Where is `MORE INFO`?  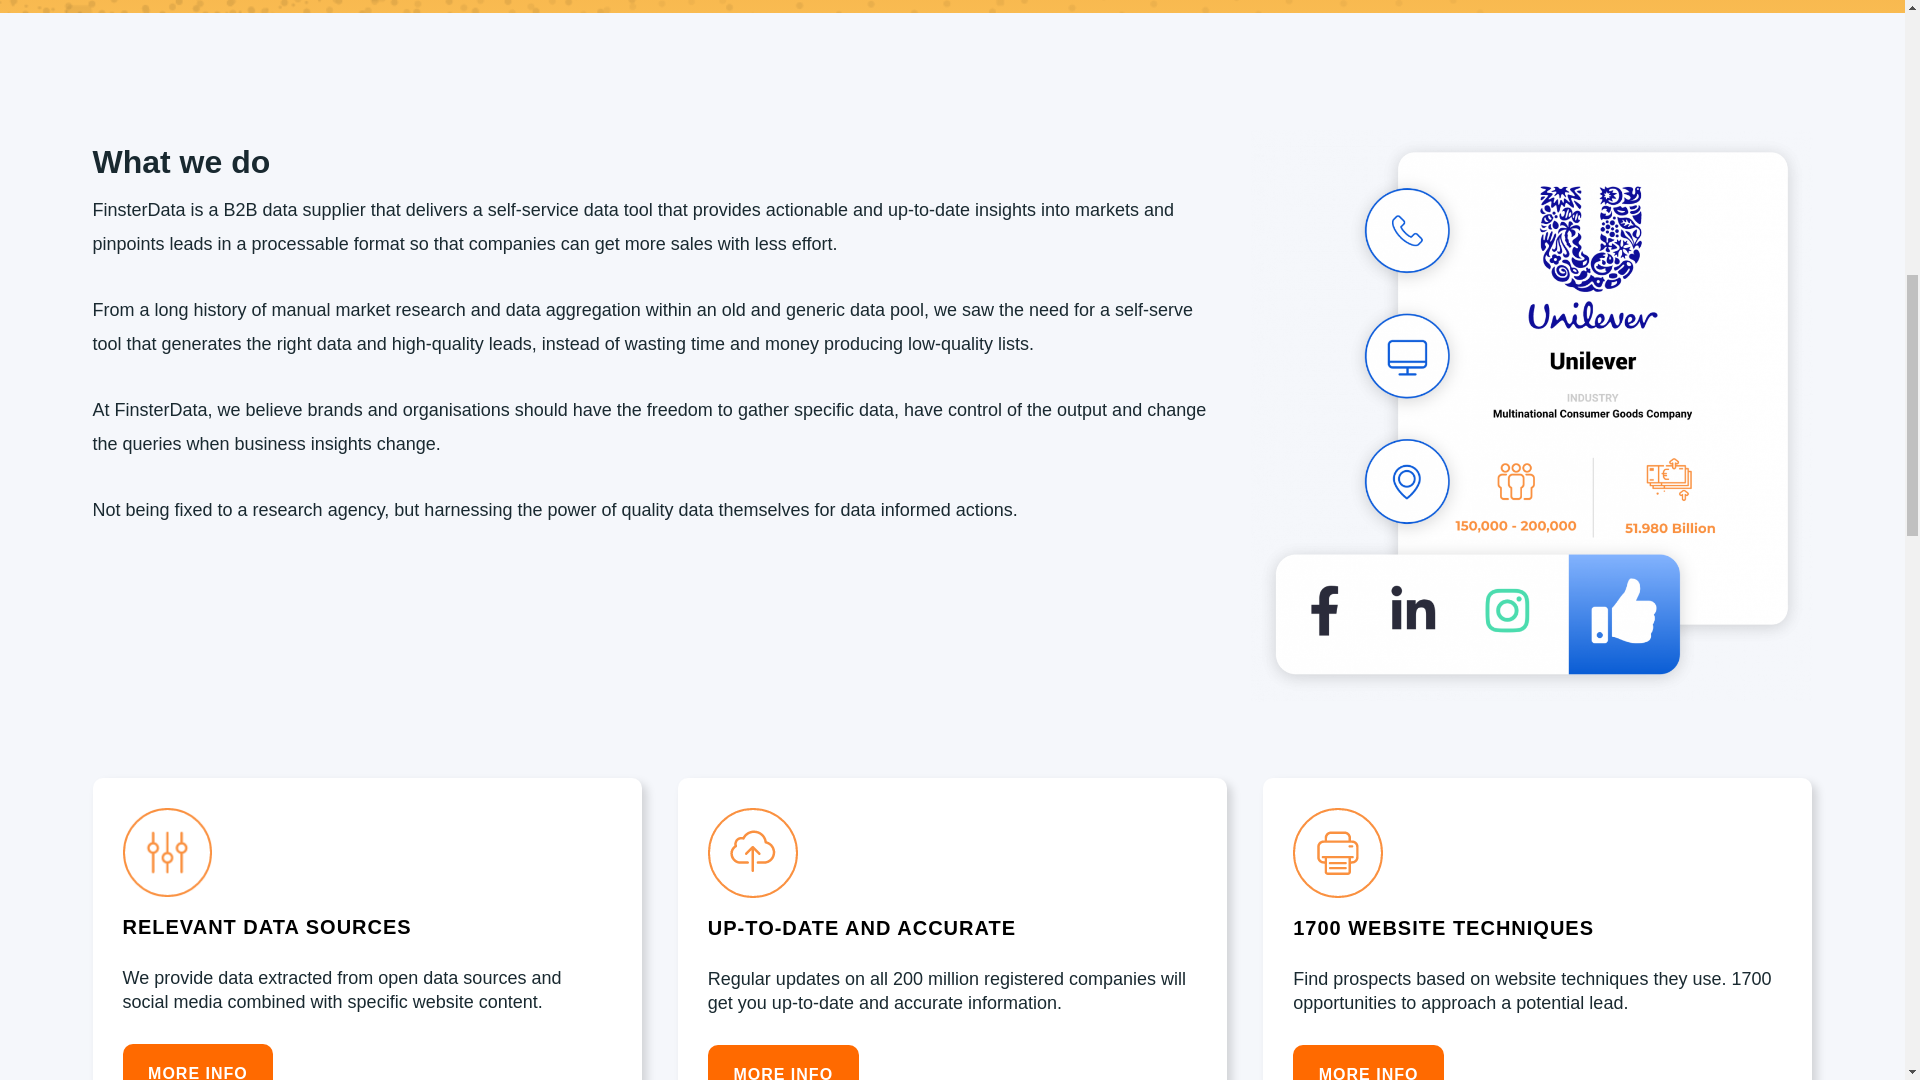
MORE INFO is located at coordinates (197, 1062).